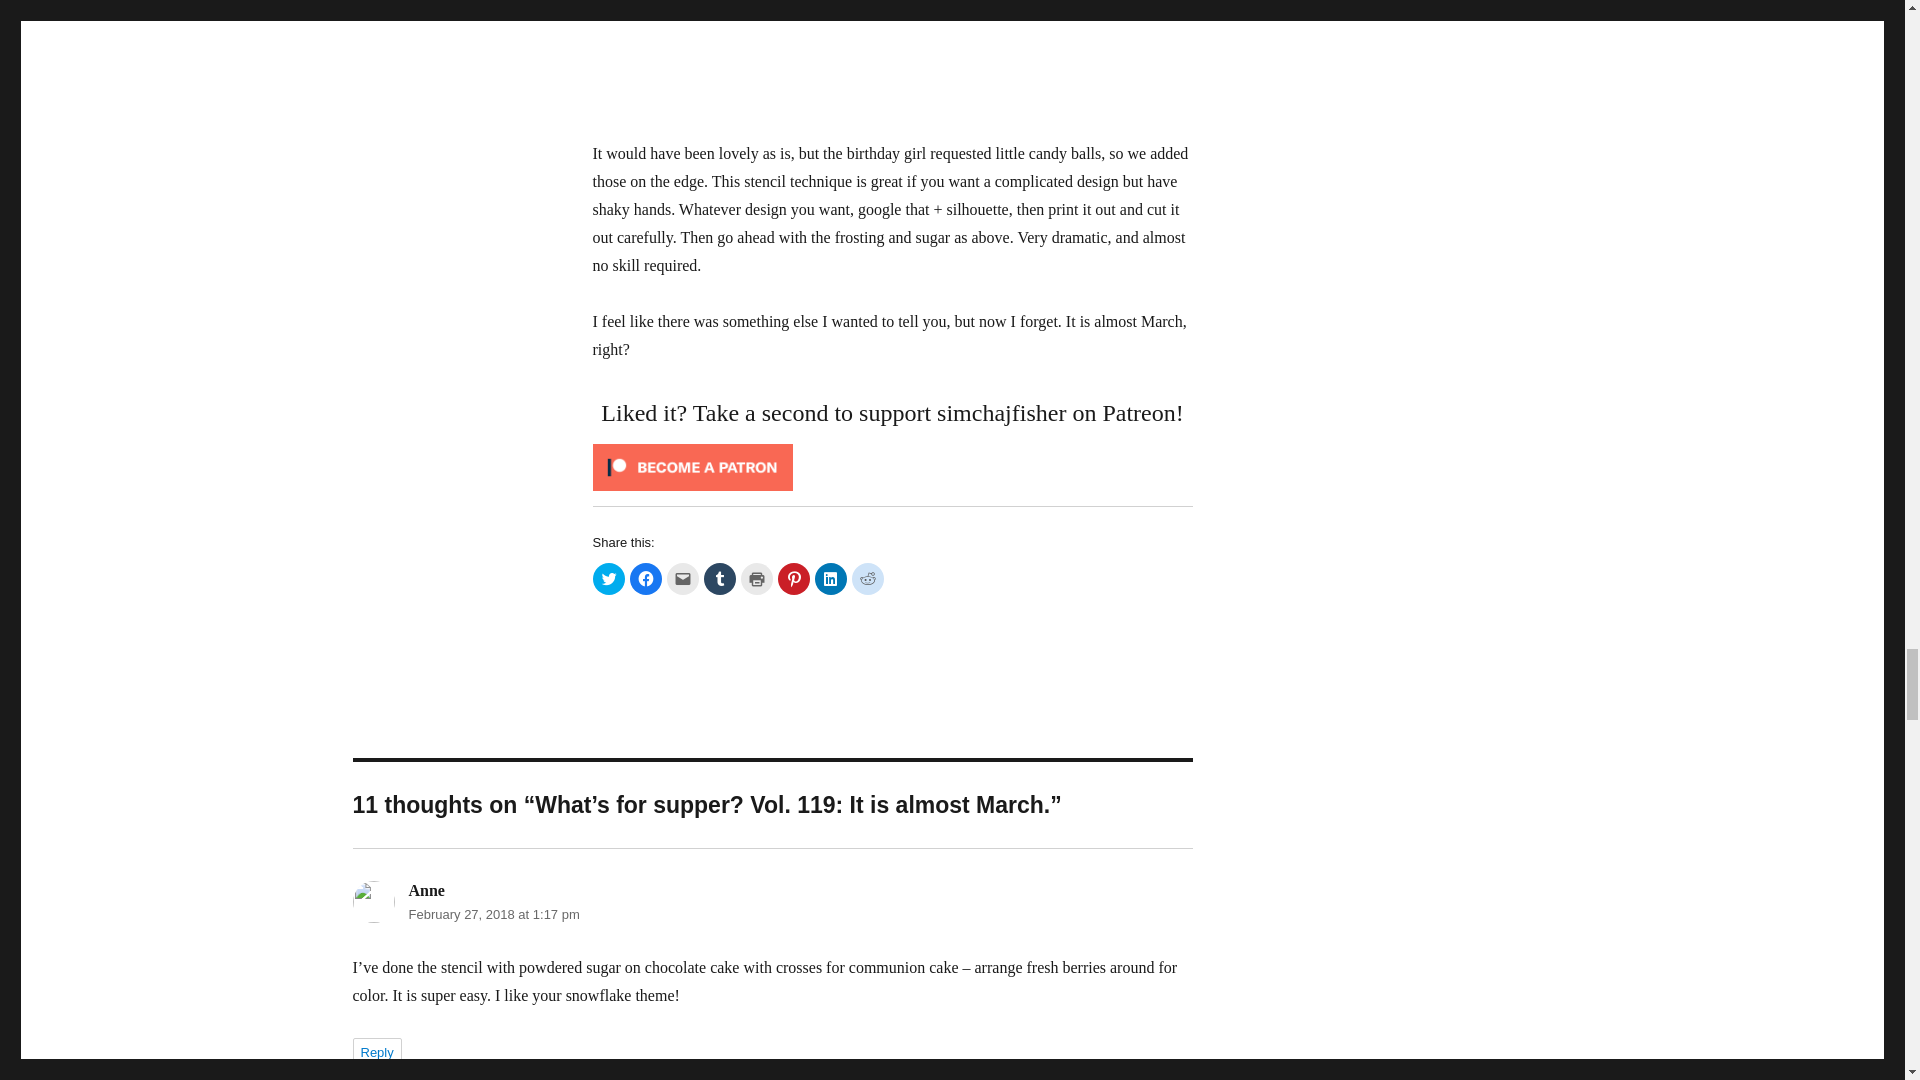 The height and width of the screenshot is (1080, 1920). What do you see at coordinates (830, 578) in the screenshot?
I see `Click to share on LinkedIn` at bounding box center [830, 578].